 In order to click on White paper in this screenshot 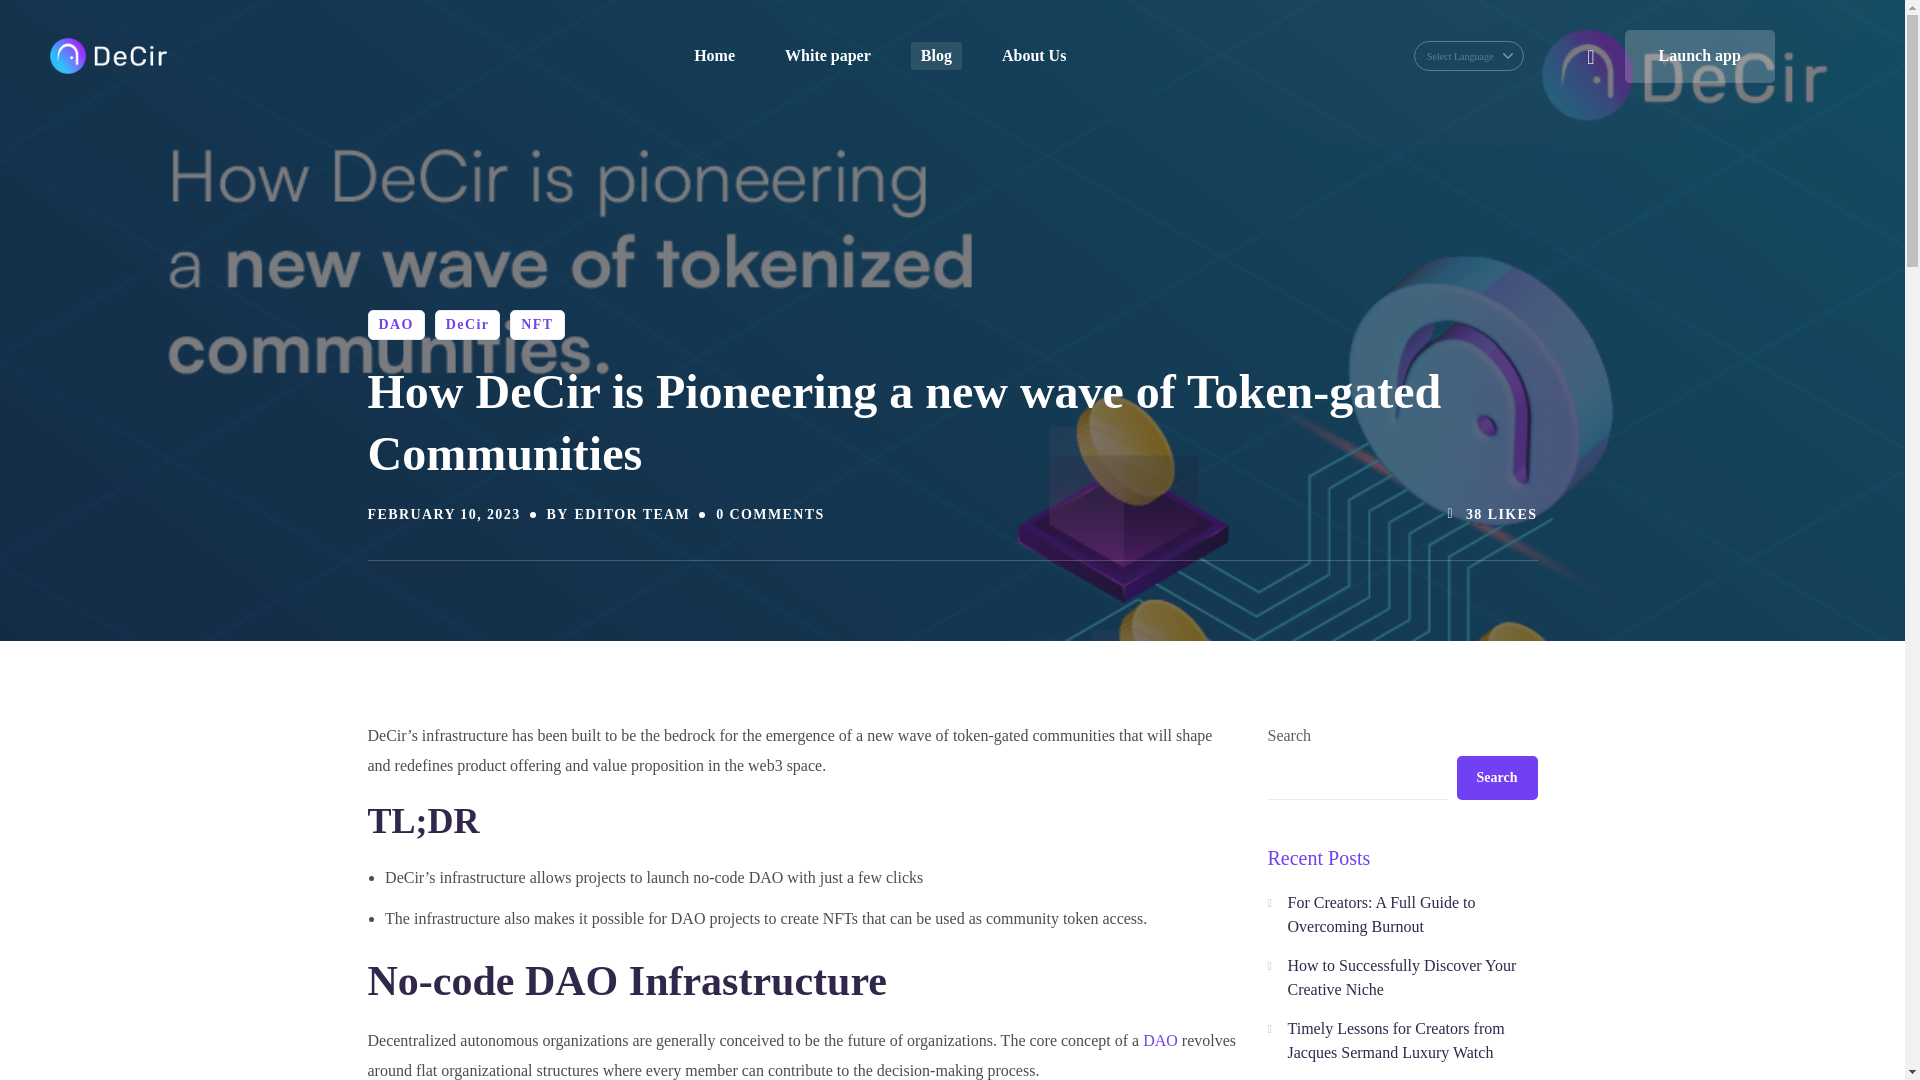, I will do `click(828, 56)`.